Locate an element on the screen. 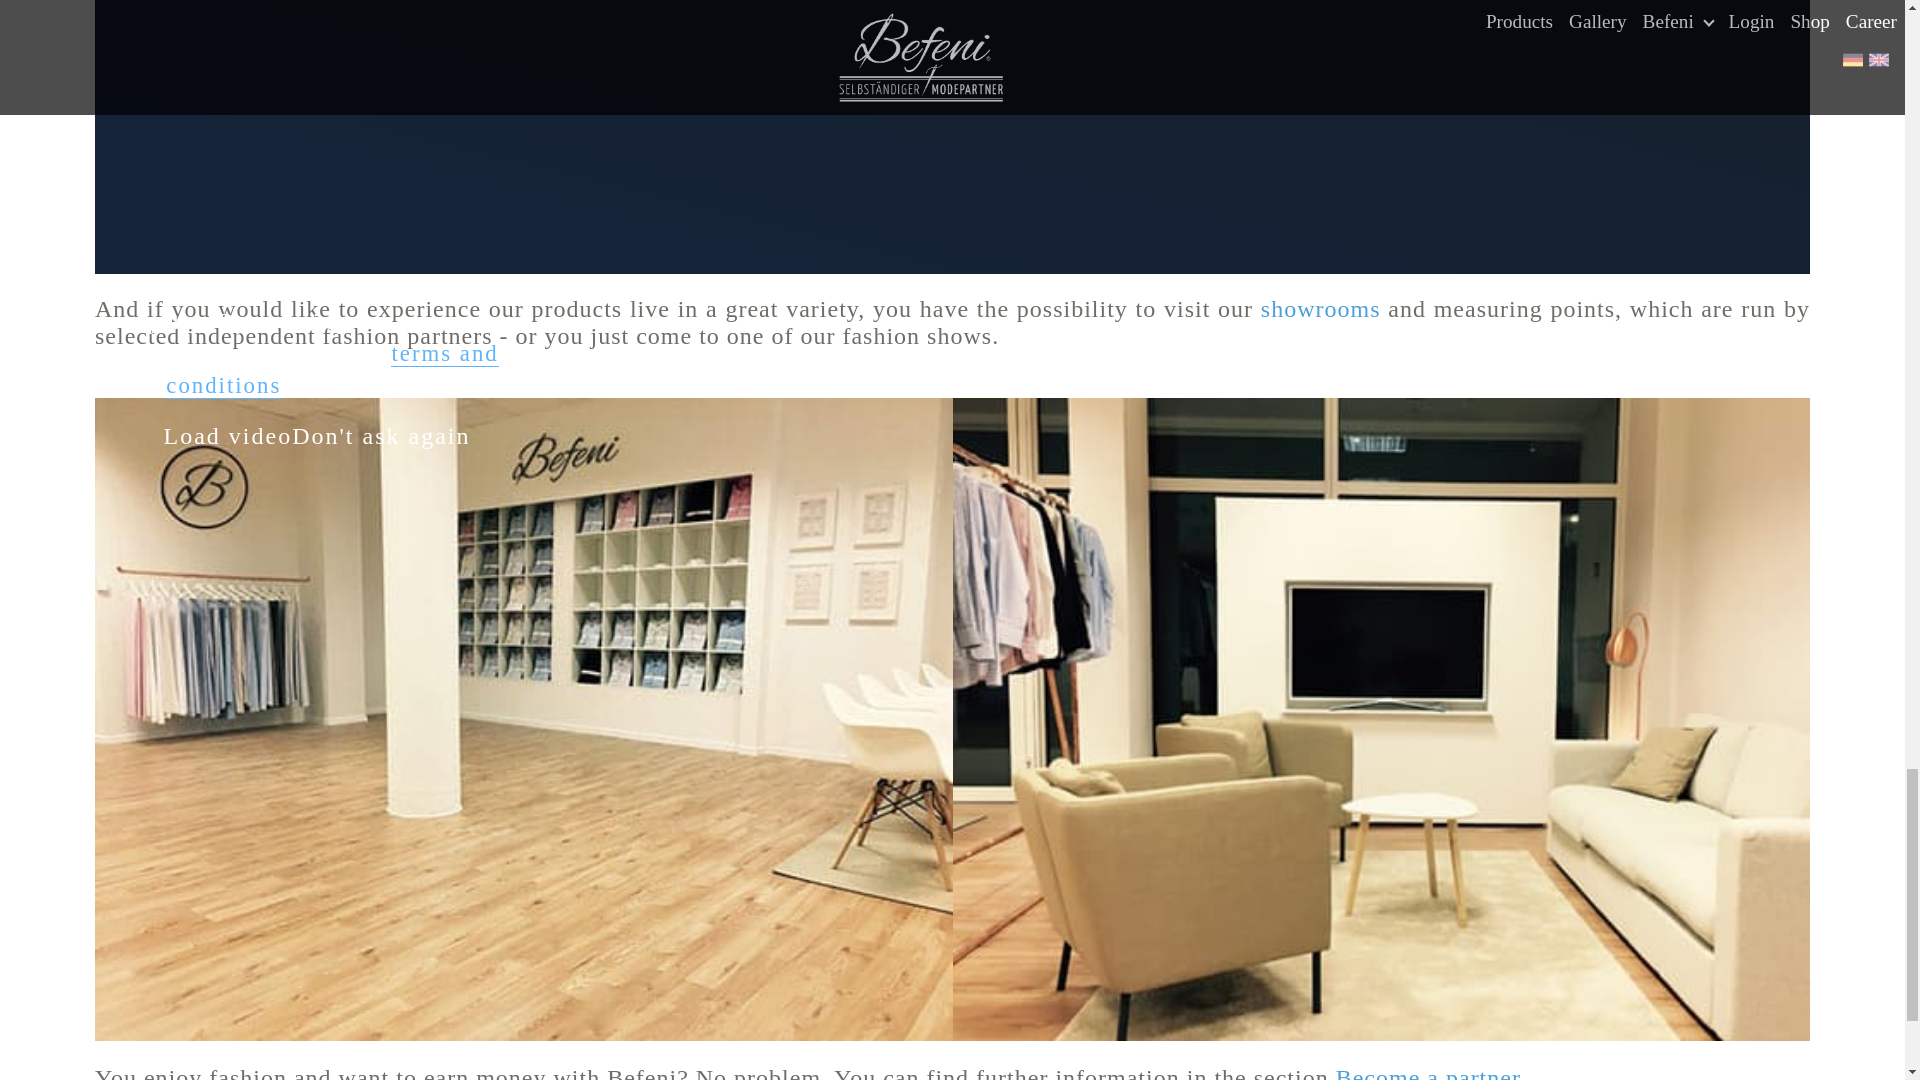 The width and height of the screenshot is (1920, 1080). terms and conditions is located at coordinates (331, 370).